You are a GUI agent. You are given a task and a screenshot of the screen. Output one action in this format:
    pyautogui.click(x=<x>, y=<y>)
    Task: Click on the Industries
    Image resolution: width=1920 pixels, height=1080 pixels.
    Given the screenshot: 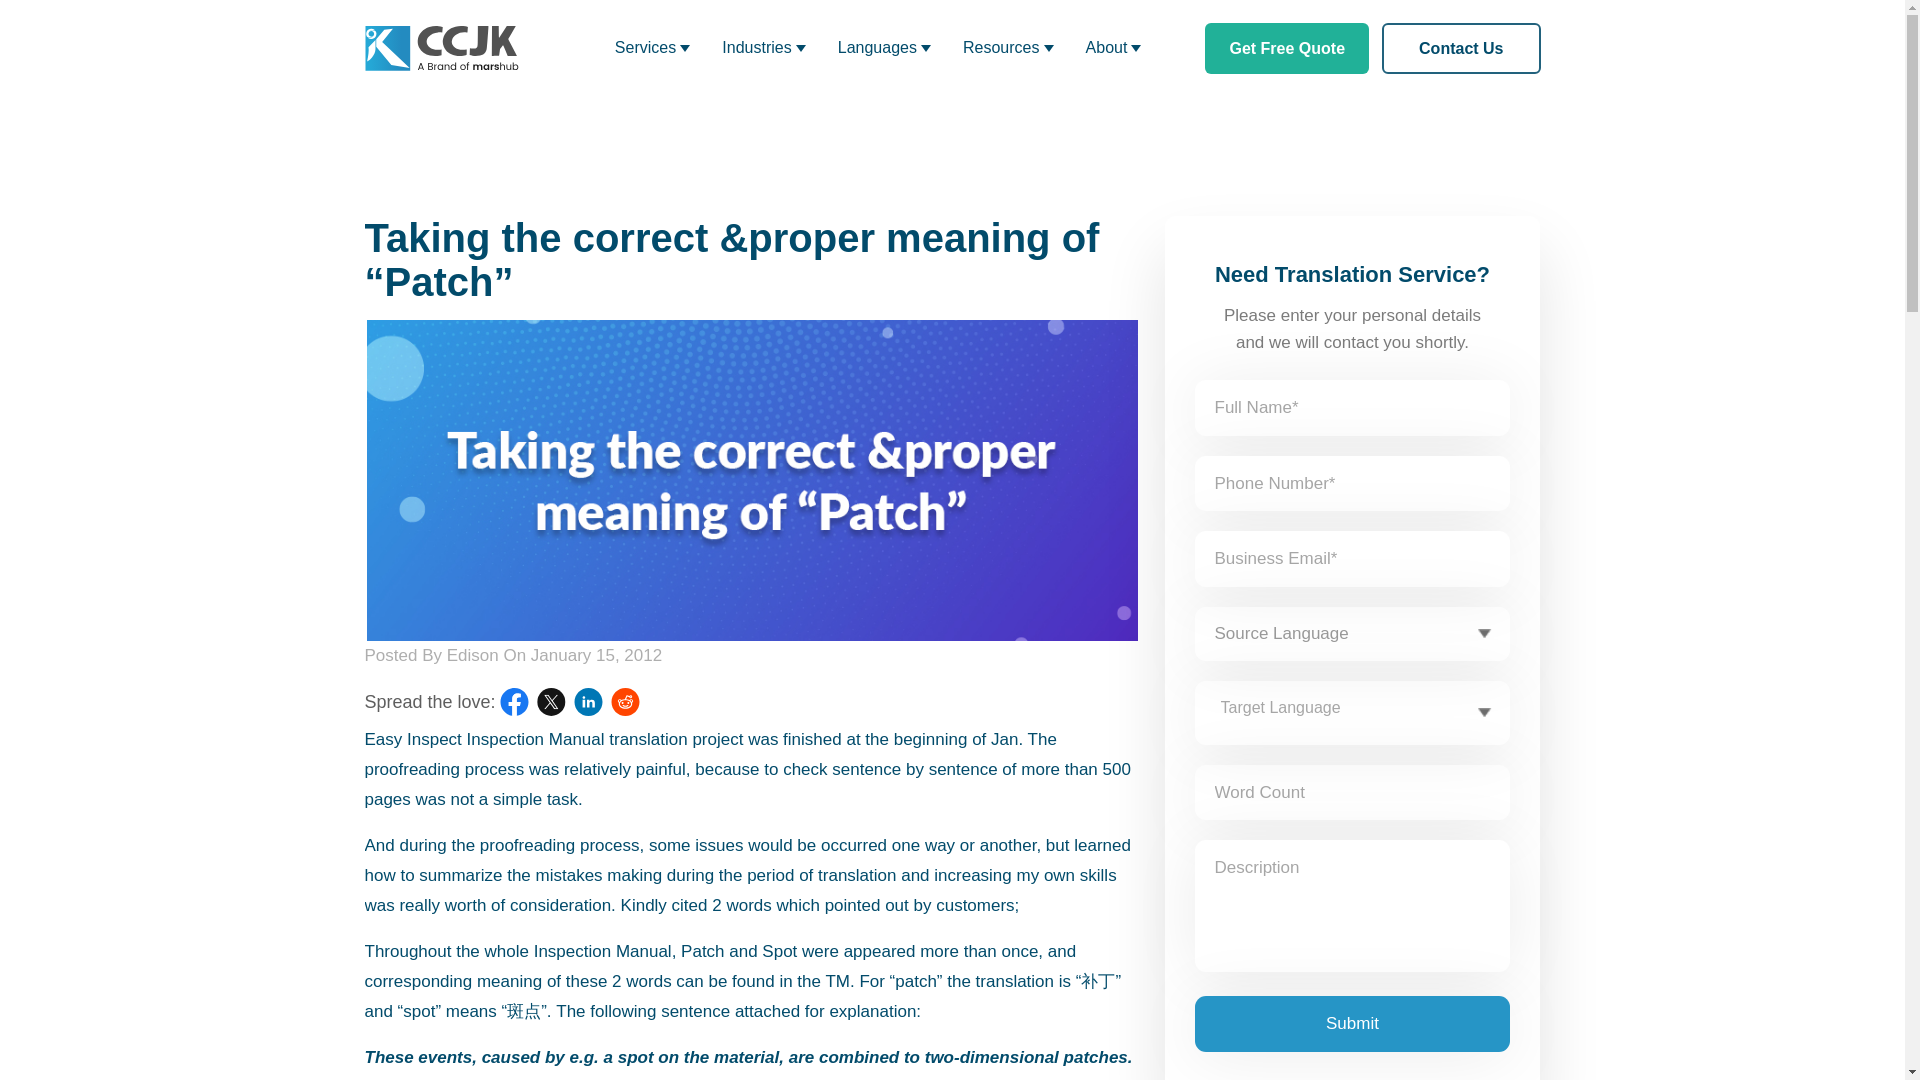 What is the action you would take?
    pyautogui.click(x=763, y=48)
    